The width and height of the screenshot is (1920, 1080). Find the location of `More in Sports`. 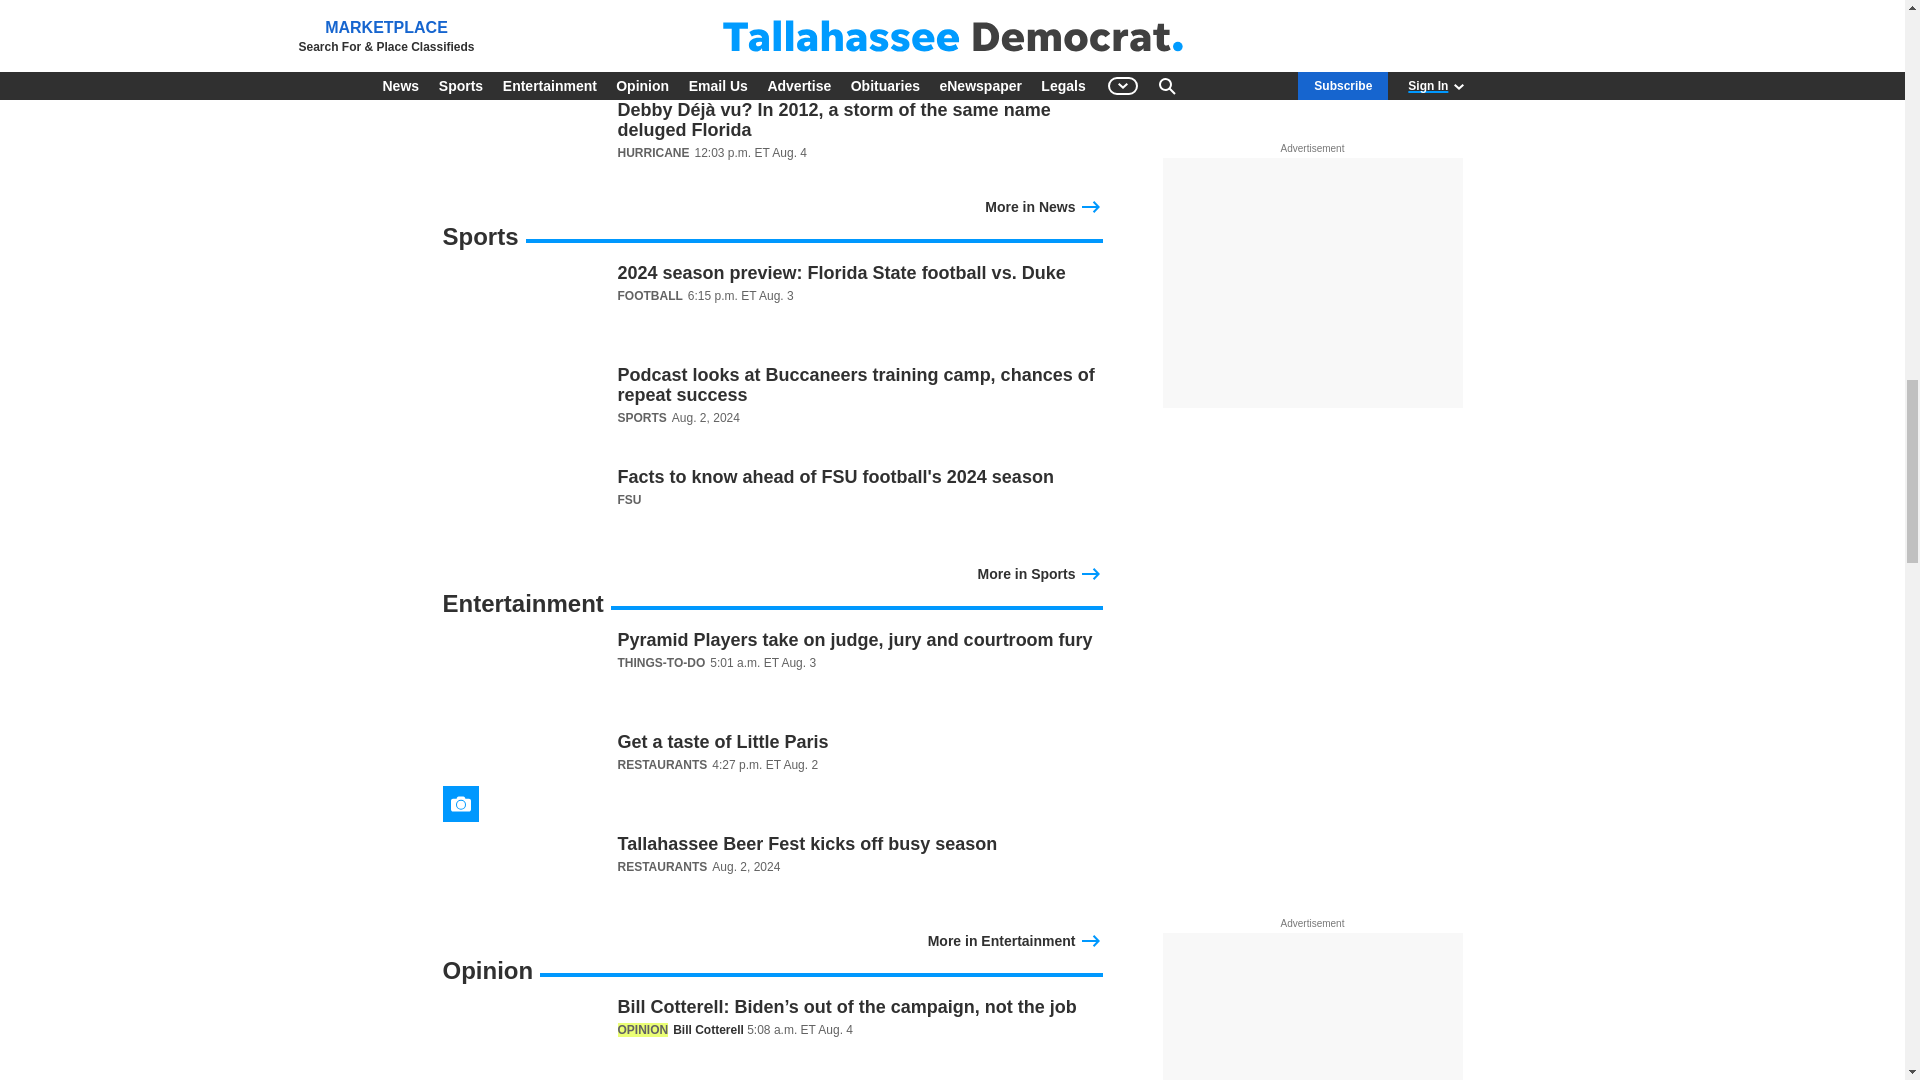

More in Sports is located at coordinates (1040, 572).